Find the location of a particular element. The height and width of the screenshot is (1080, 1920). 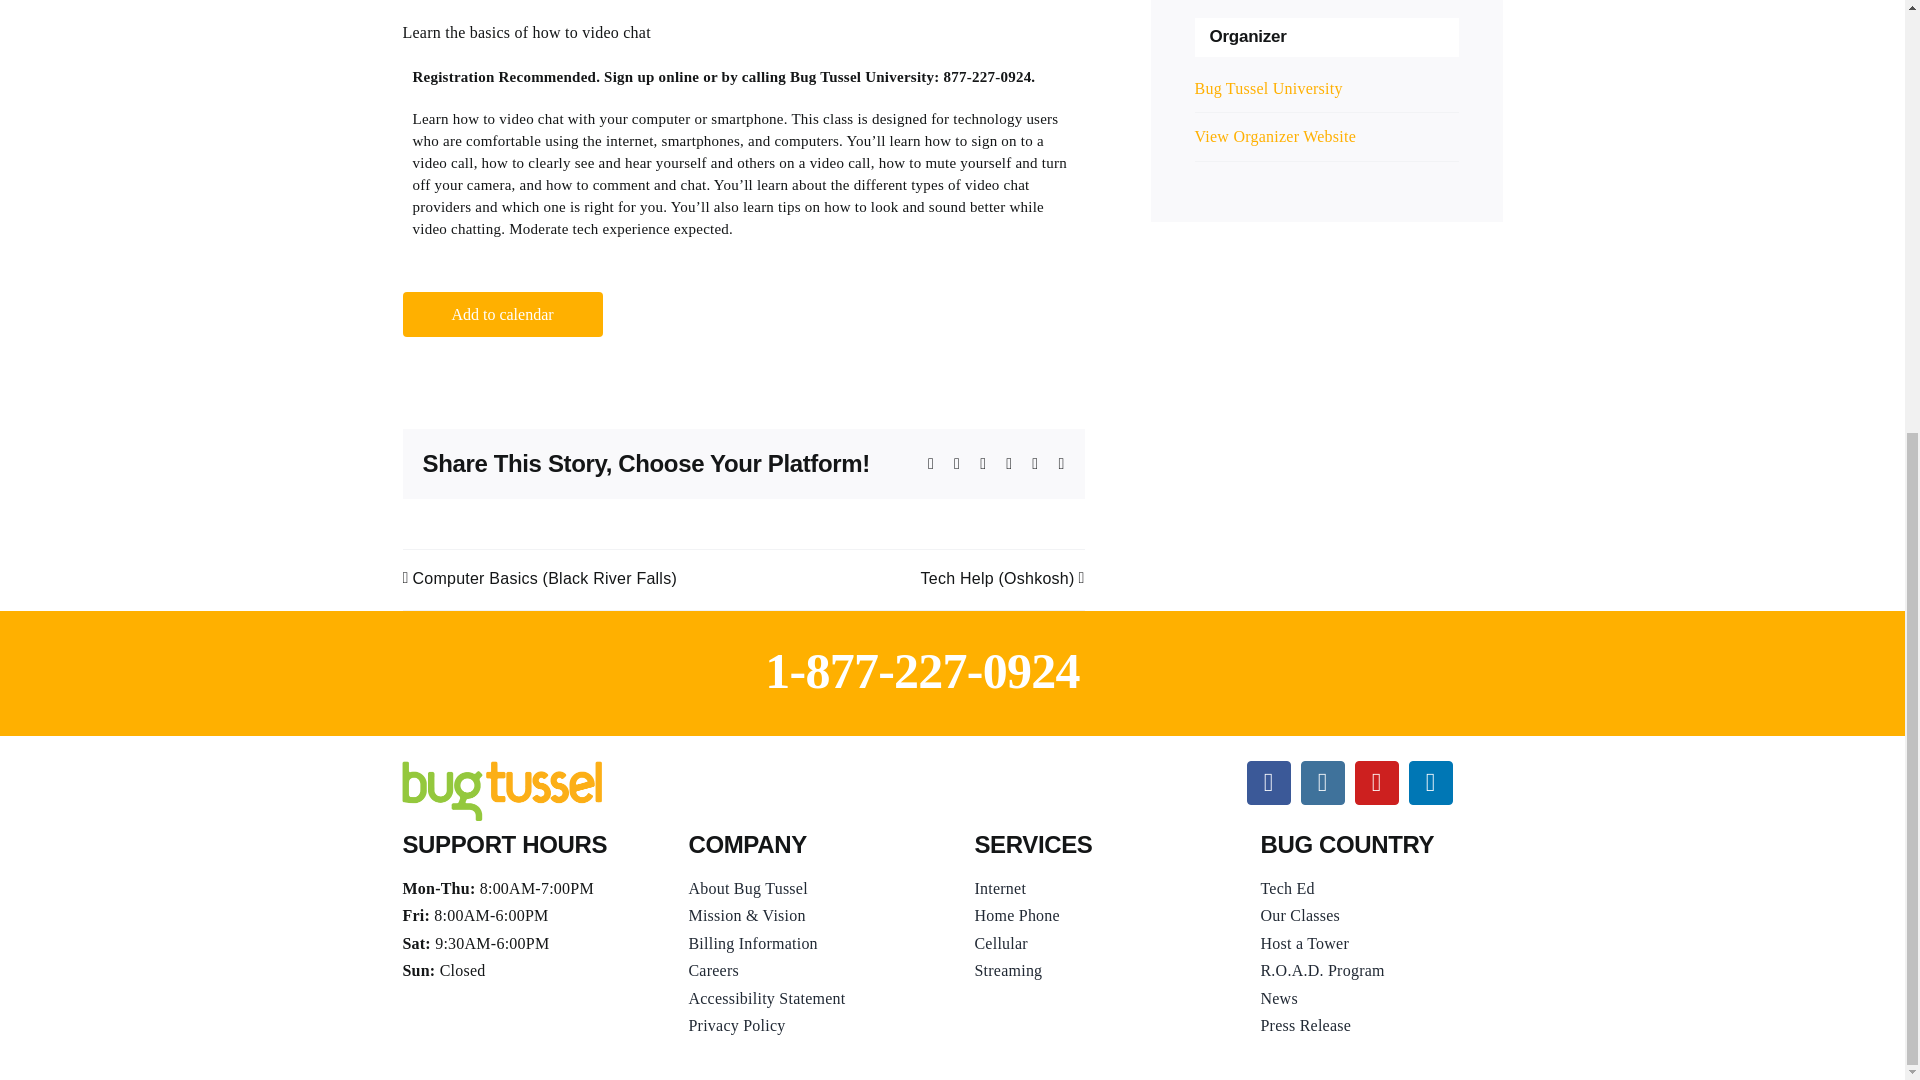

Btlogo 800 is located at coordinates (502, 790).